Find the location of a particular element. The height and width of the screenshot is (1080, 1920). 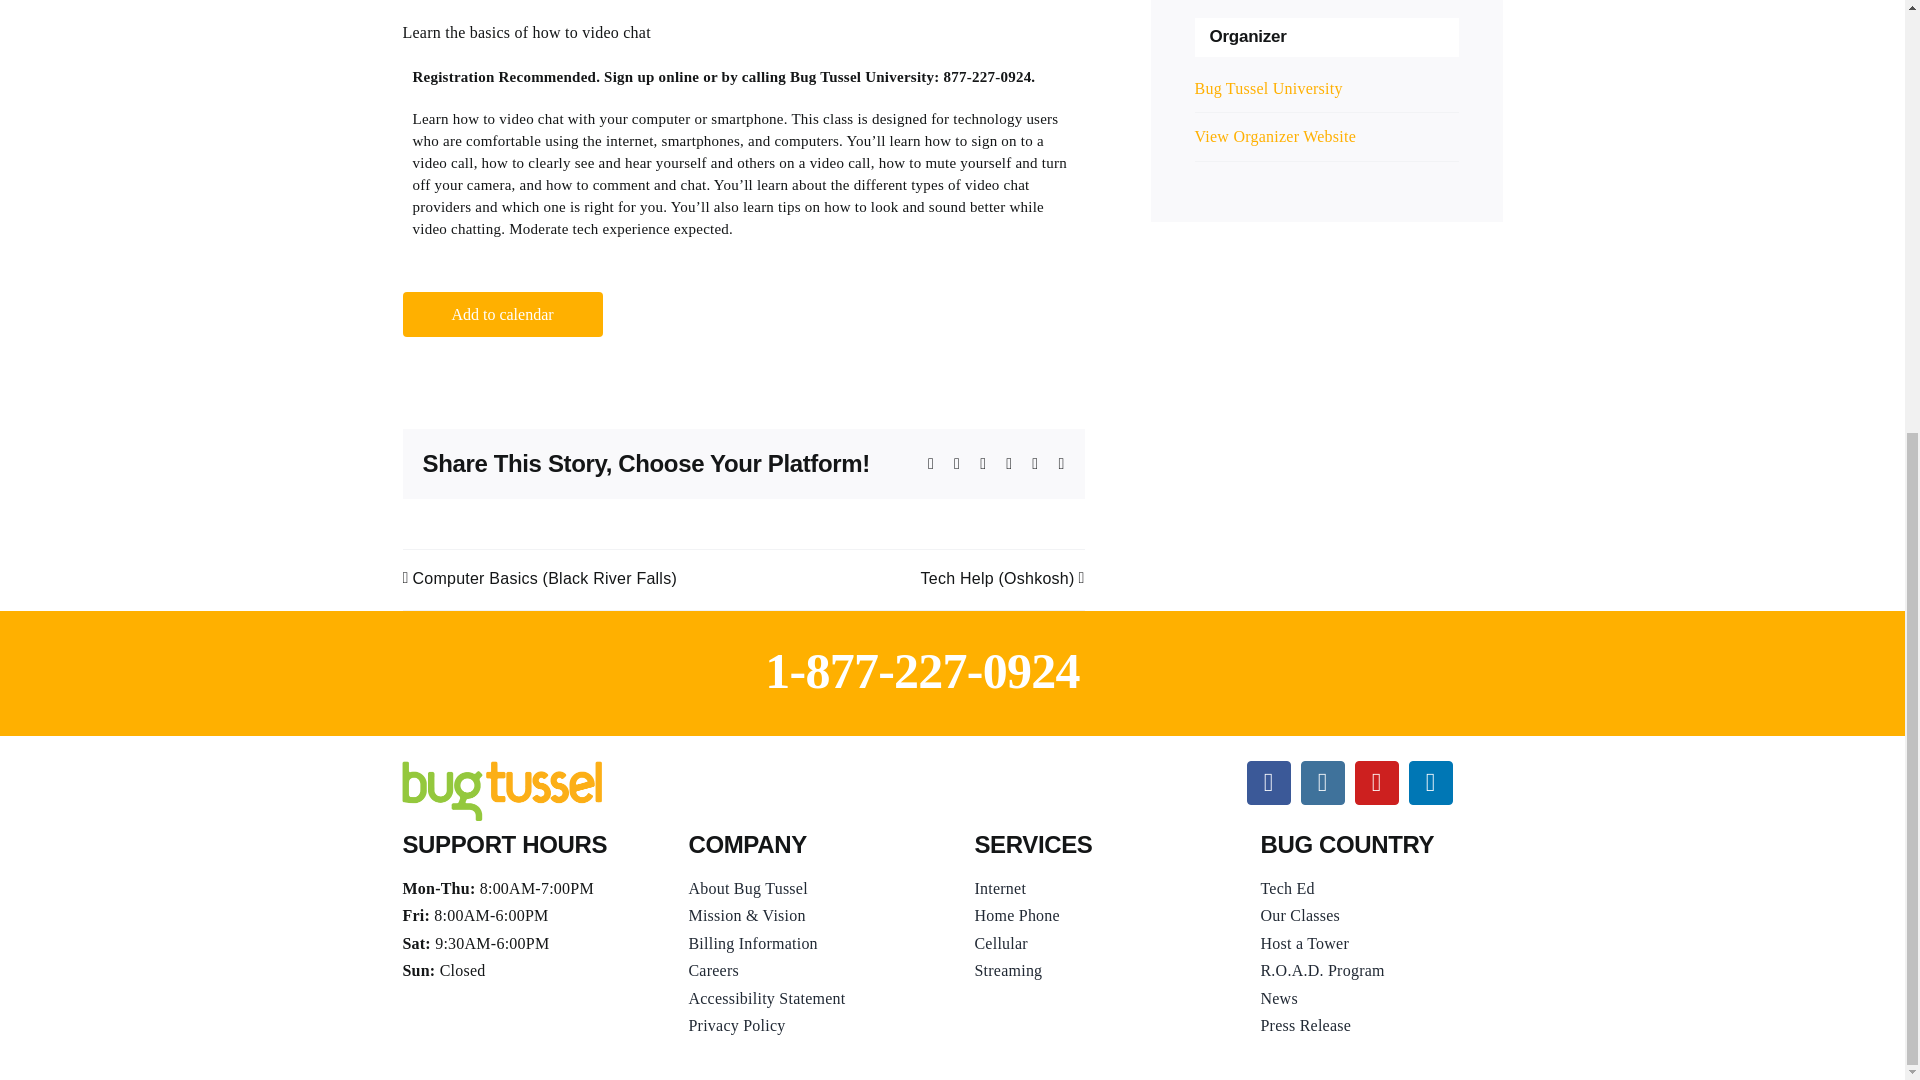

Btlogo 800 is located at coordinates (502, 790).